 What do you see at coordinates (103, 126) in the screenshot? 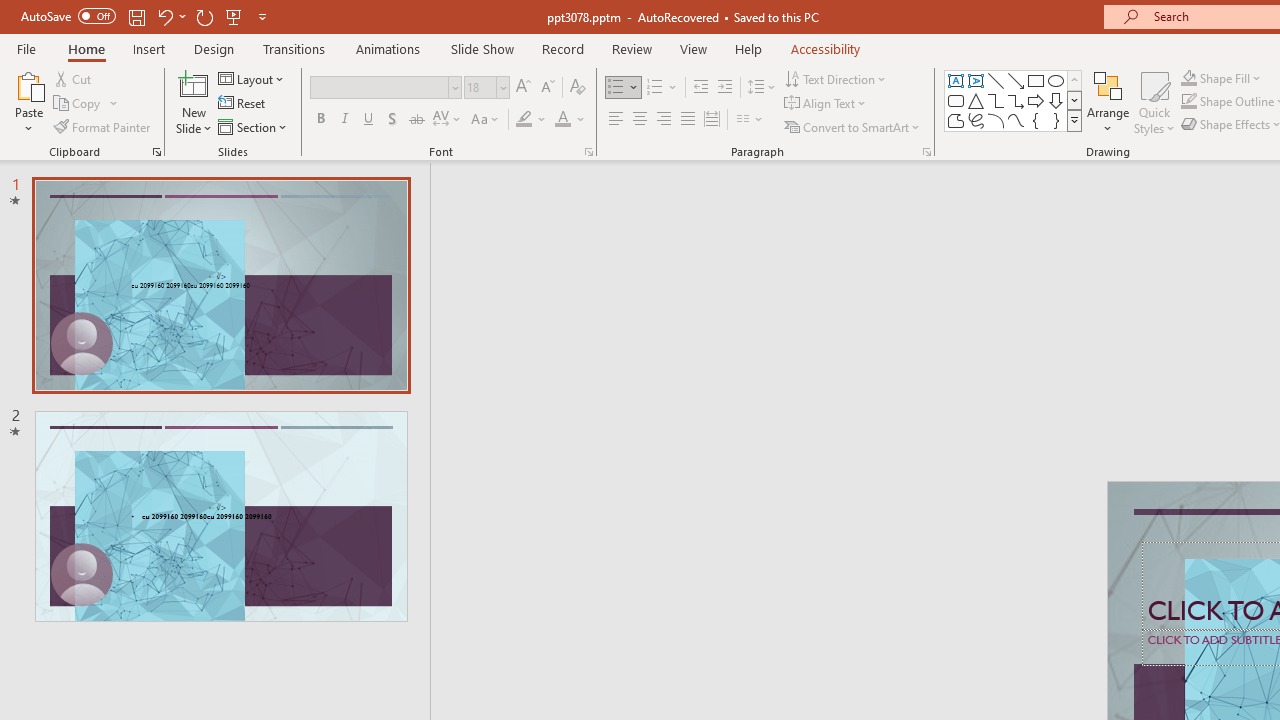
I see `Format Painter` at bounding box center [103, 126].